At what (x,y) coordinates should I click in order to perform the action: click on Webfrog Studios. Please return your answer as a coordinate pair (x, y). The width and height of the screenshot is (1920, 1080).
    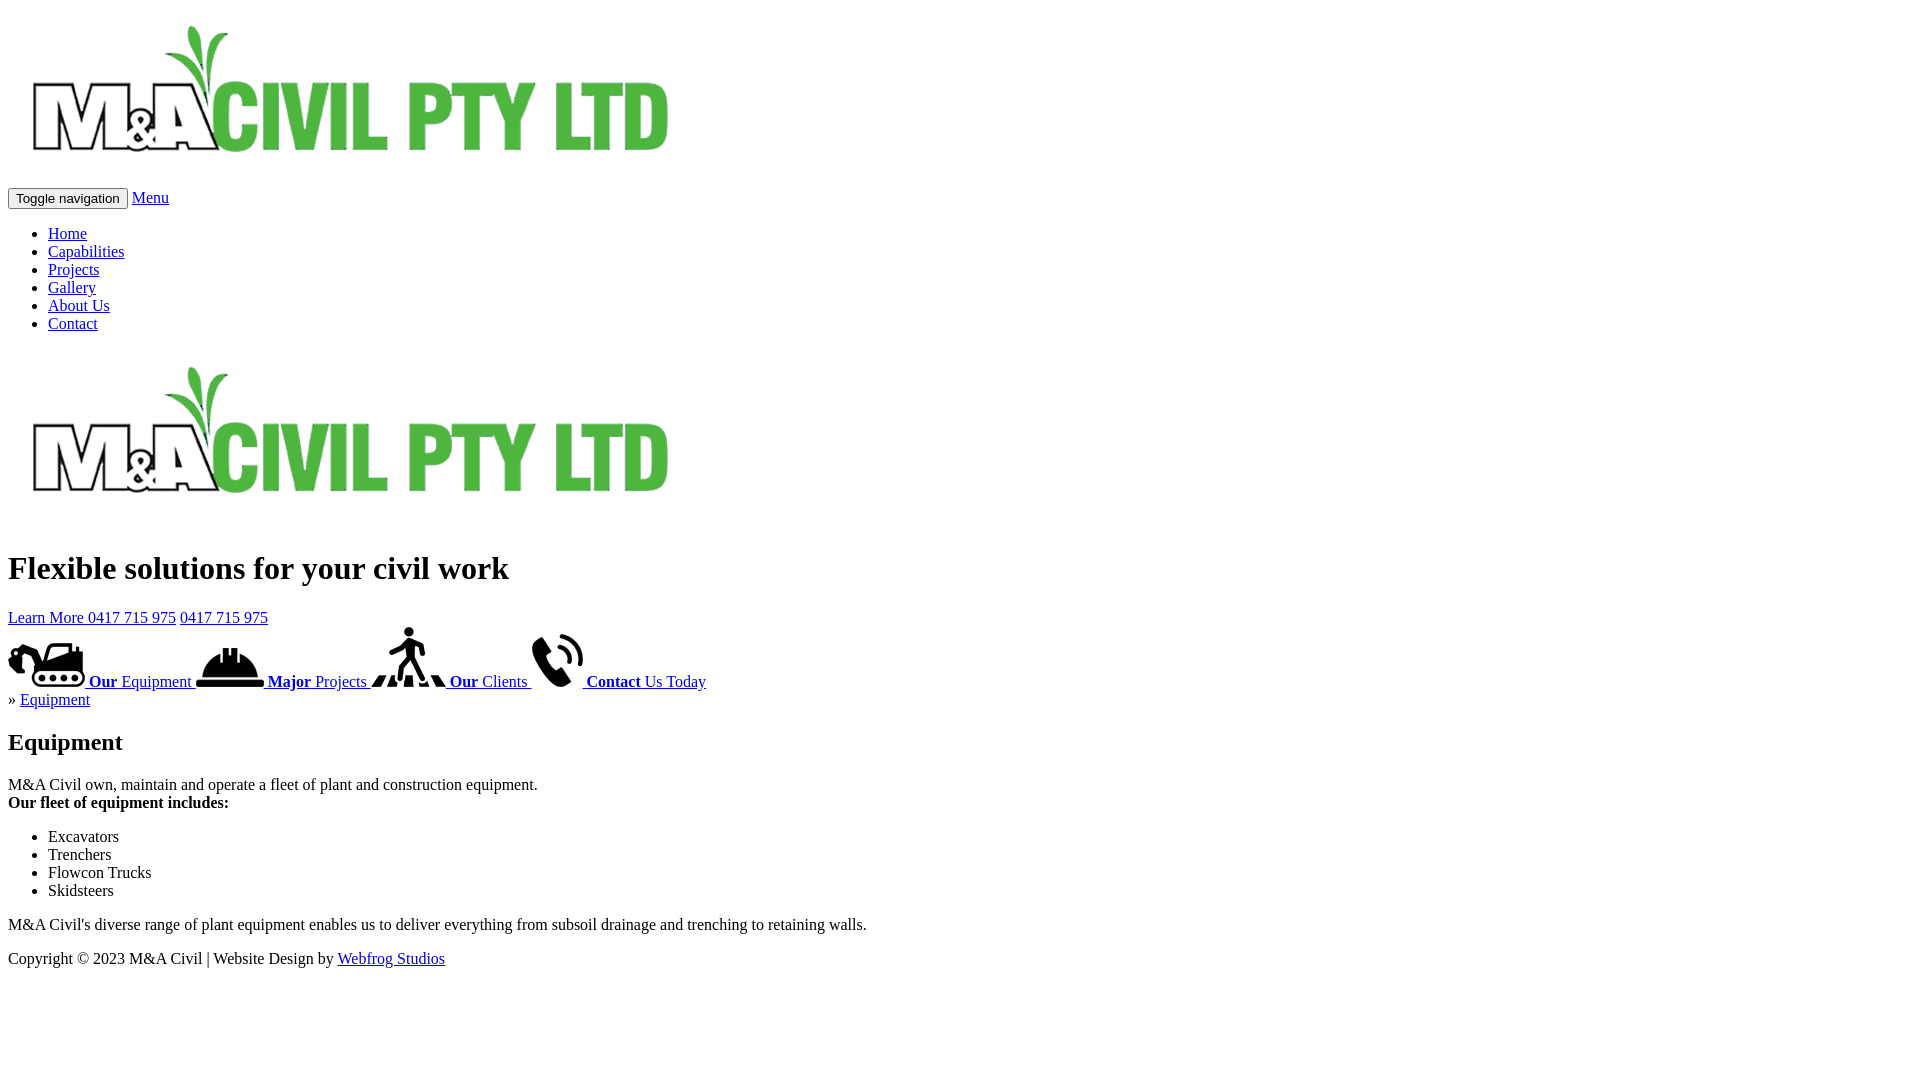
    Looking at the image, I should click on (392, 958).